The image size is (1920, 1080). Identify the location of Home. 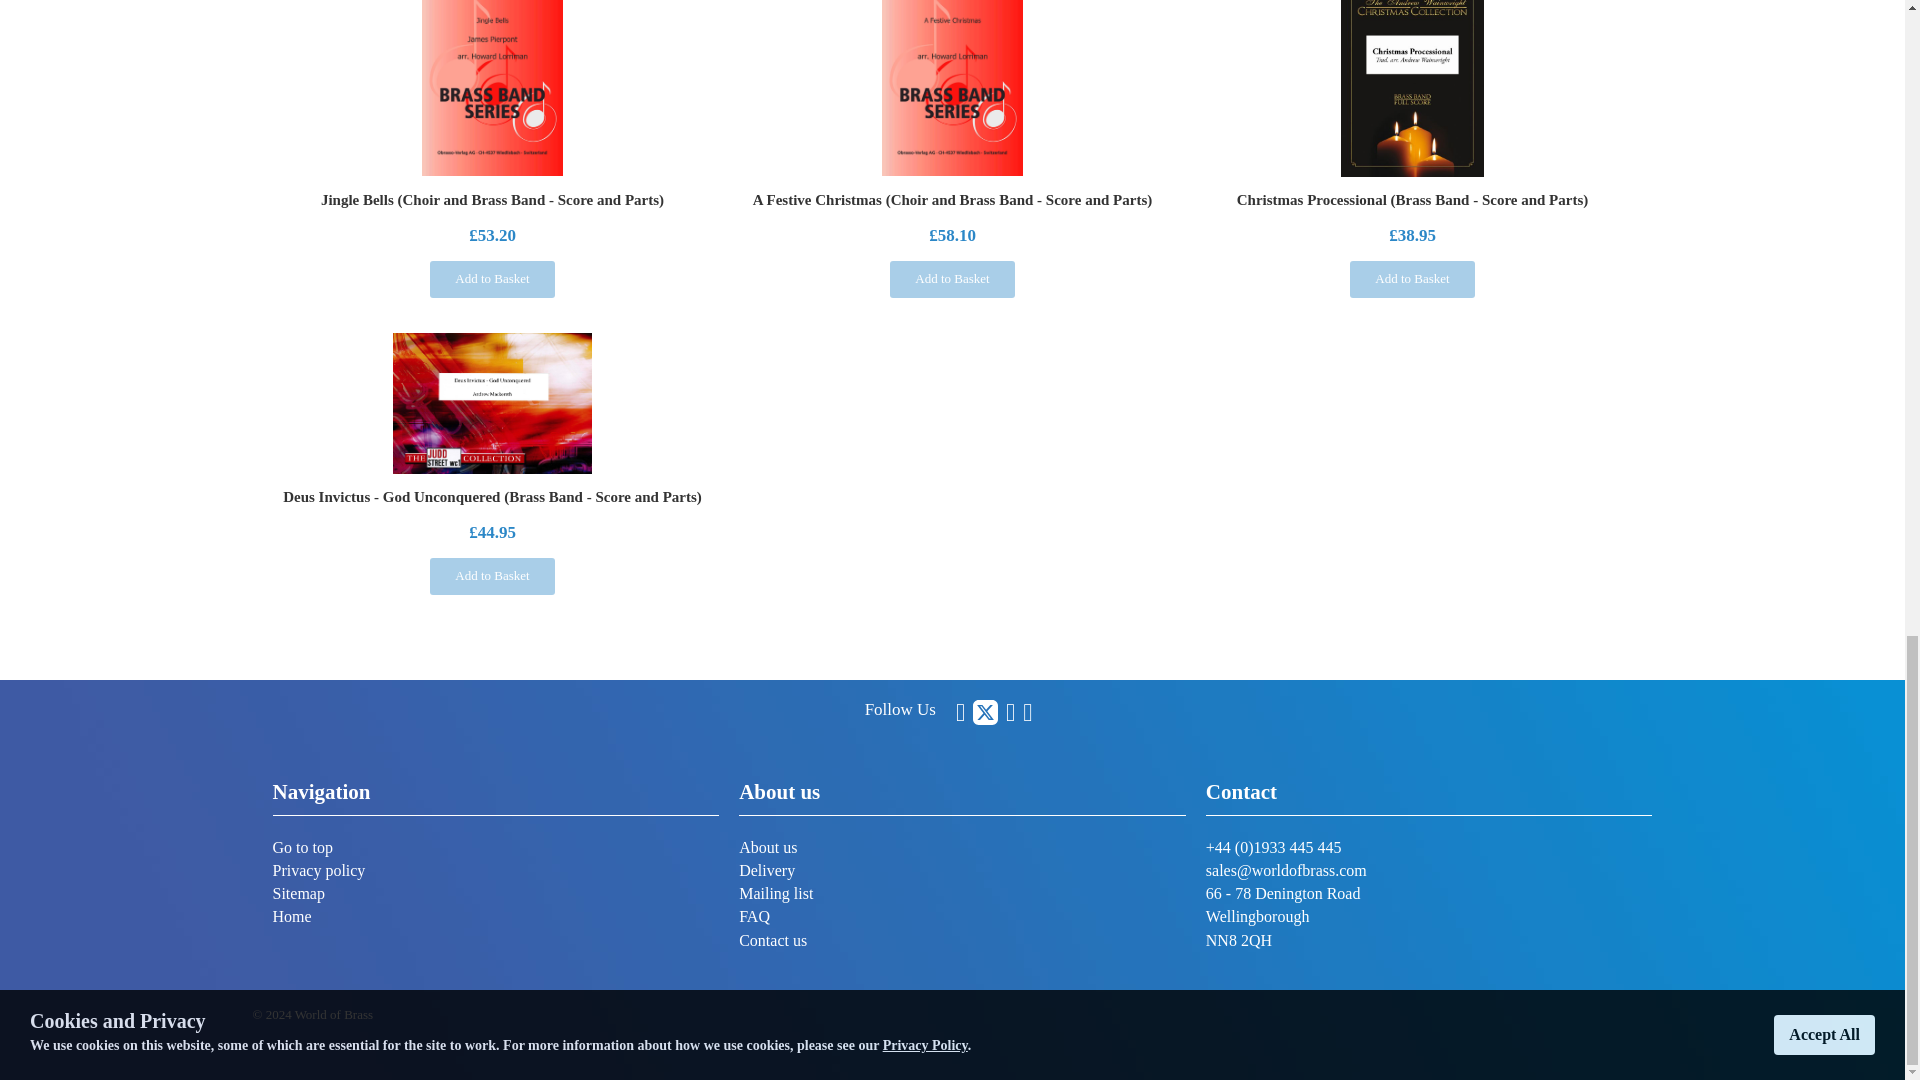
(292, 916).